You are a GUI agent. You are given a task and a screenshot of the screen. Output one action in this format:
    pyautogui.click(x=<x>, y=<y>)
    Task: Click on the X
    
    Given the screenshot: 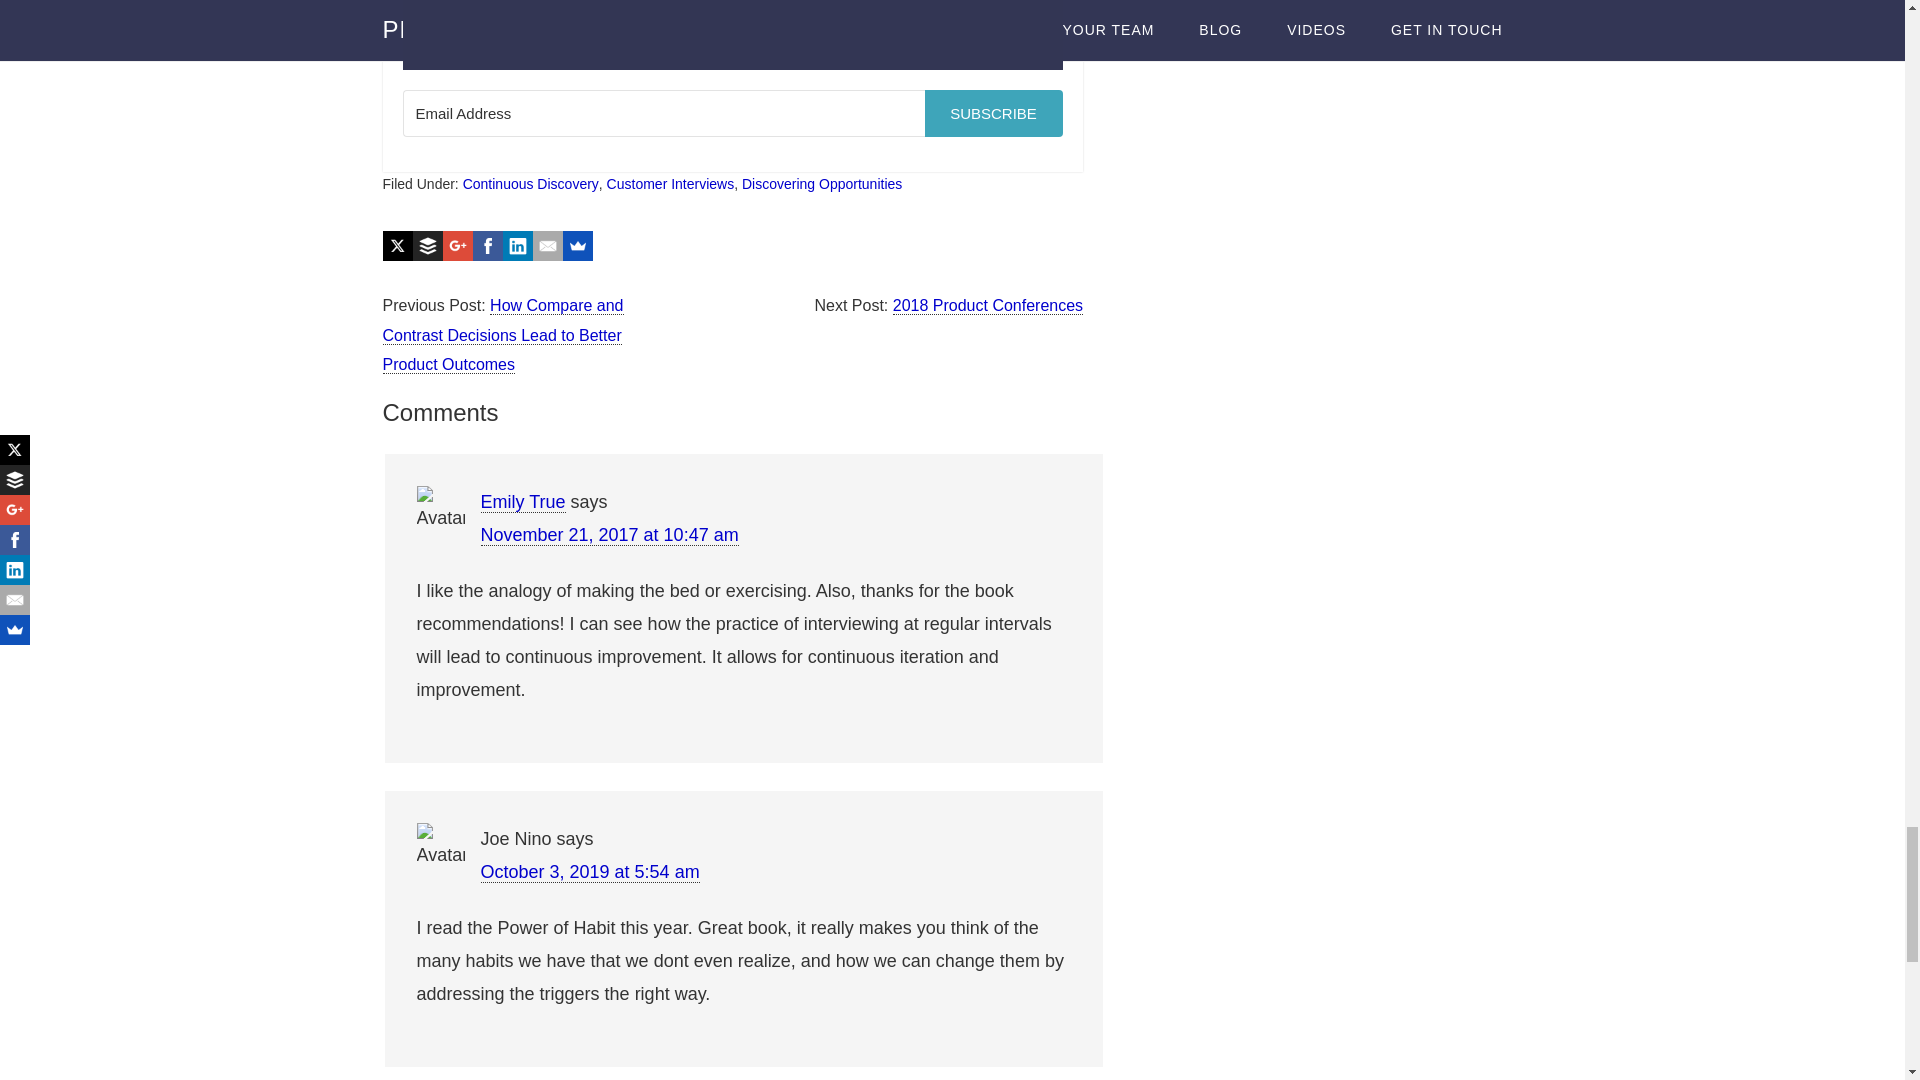 What is the action you would take?
    pyautogui.click(x=397, y=246)
    